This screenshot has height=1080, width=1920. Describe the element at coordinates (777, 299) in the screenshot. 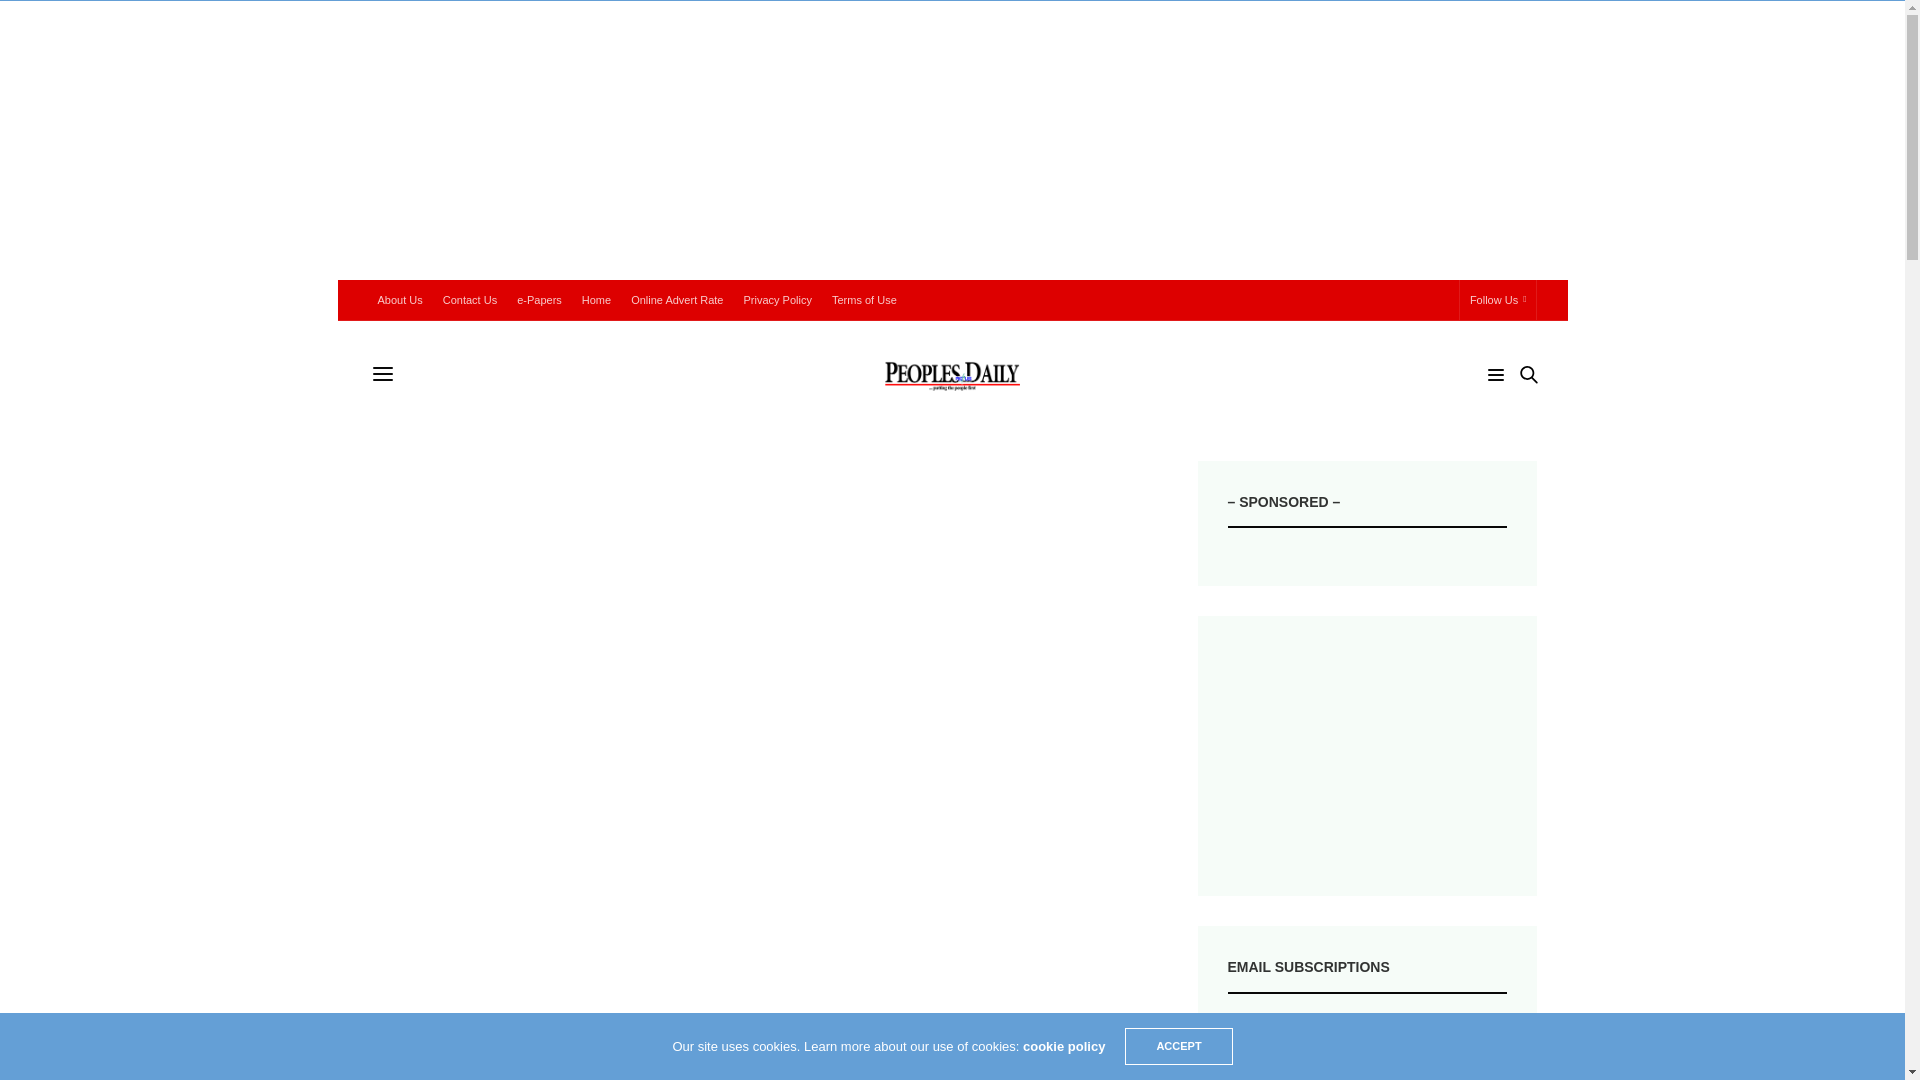

I see `Privacy Policy` at that location.